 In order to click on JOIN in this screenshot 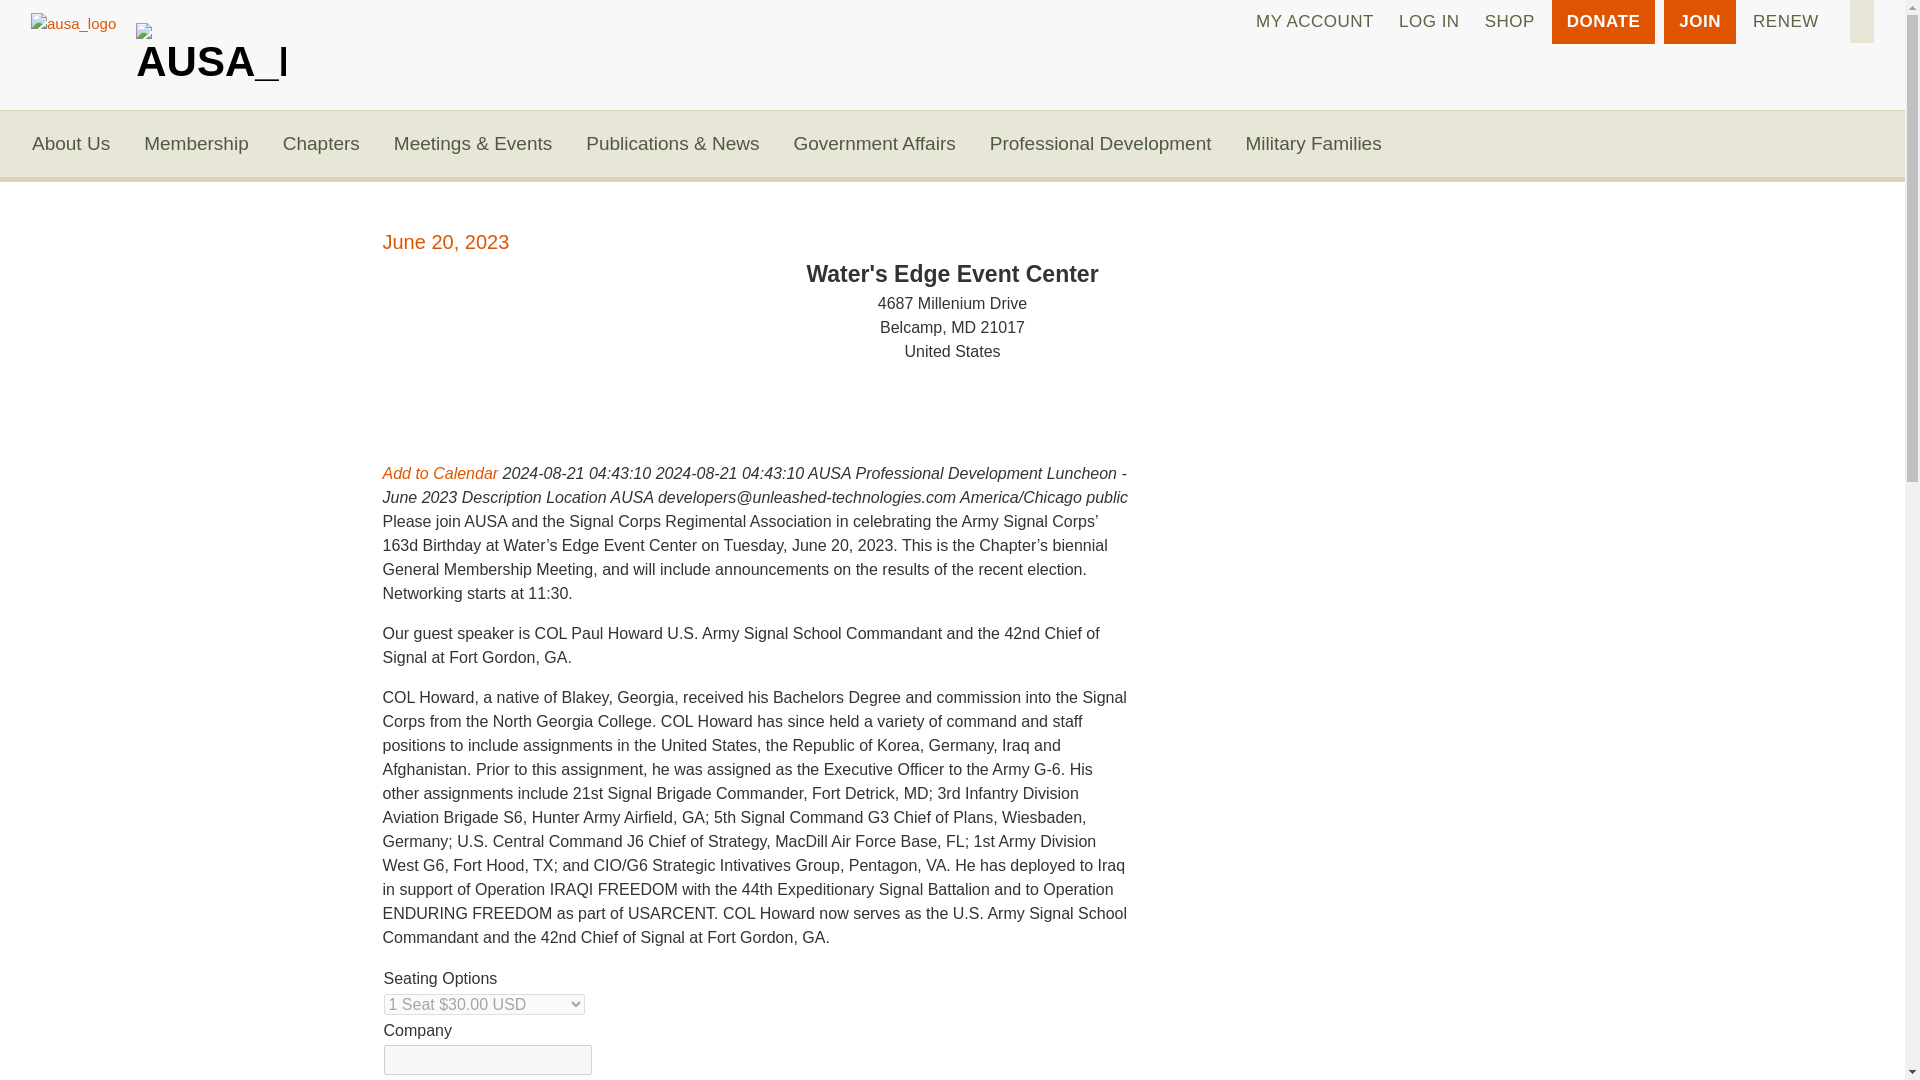, I will do `click(1700, 22)`.